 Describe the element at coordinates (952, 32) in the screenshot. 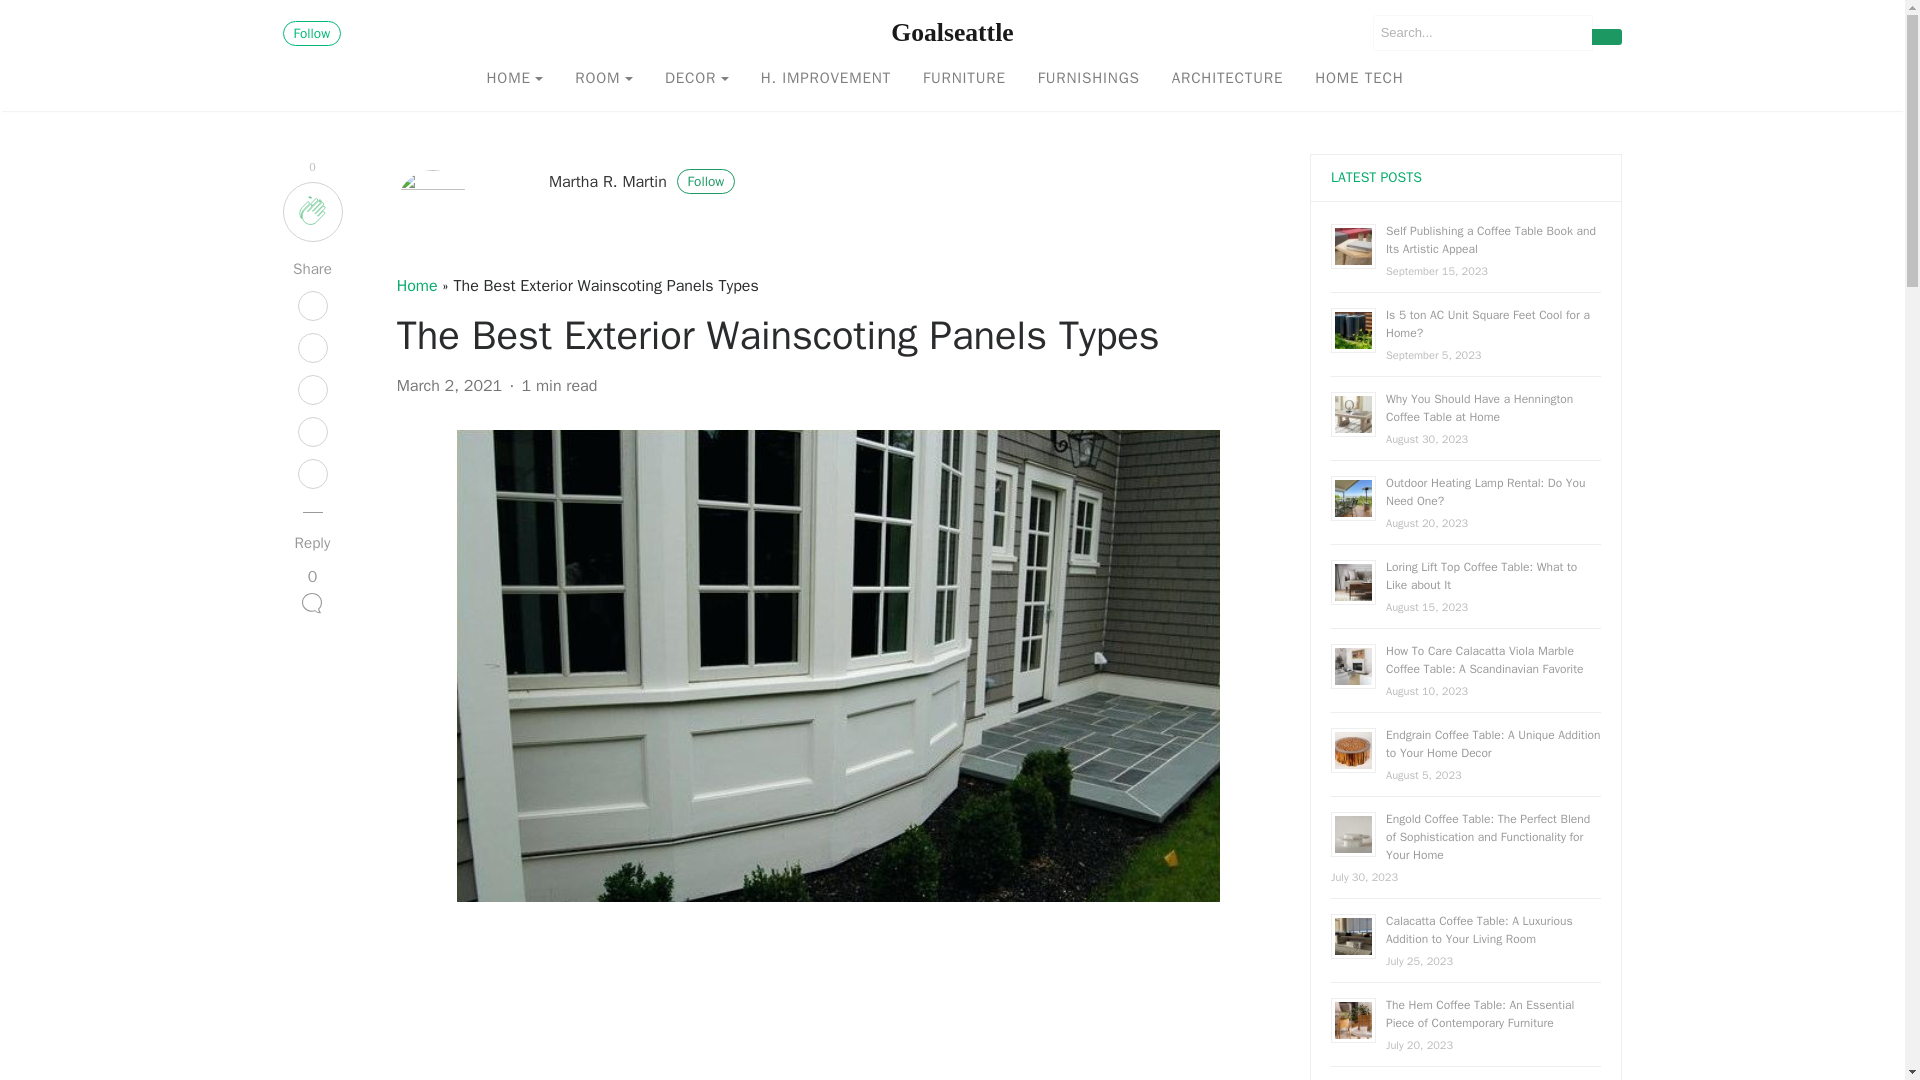

I see `Goalseattle` at that location.